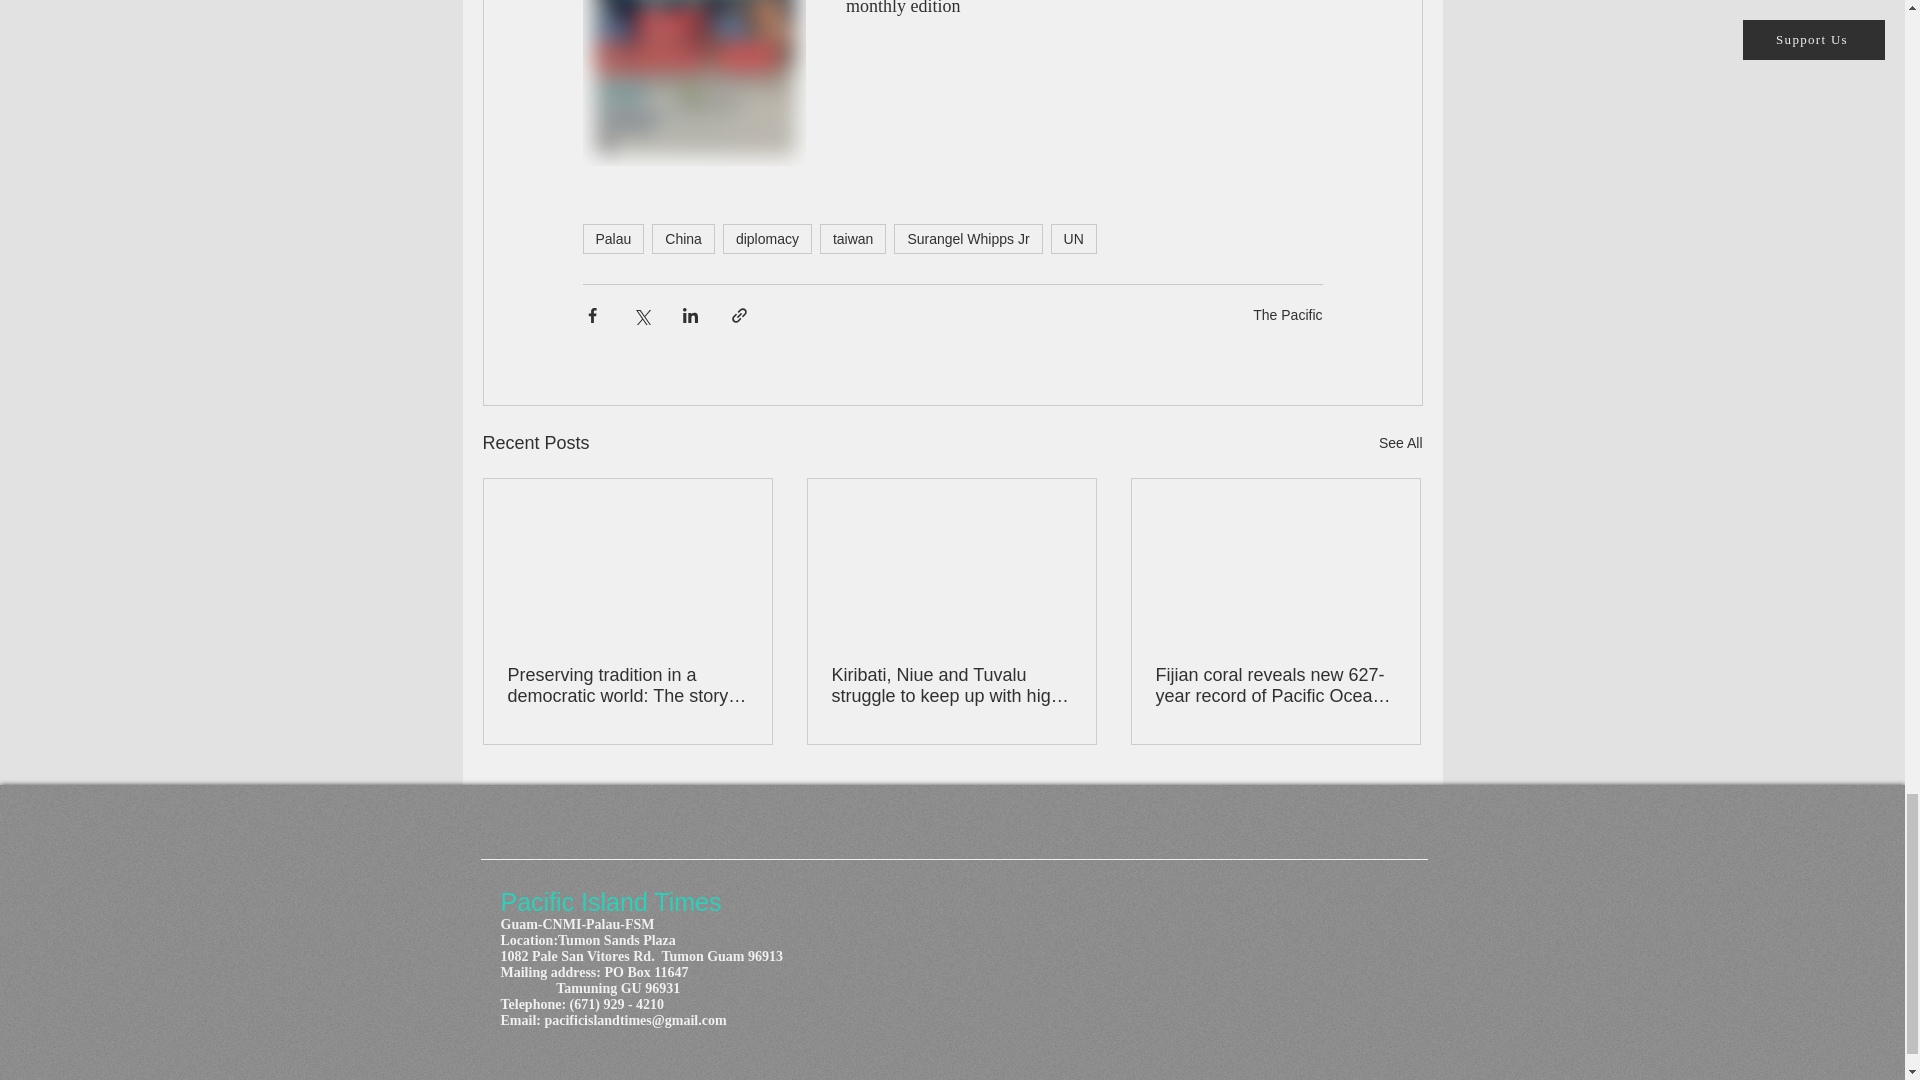  What do you see at coordinates (852, 238) in the screenshot?
I see `taiwan` at bounding box center [852, 238].